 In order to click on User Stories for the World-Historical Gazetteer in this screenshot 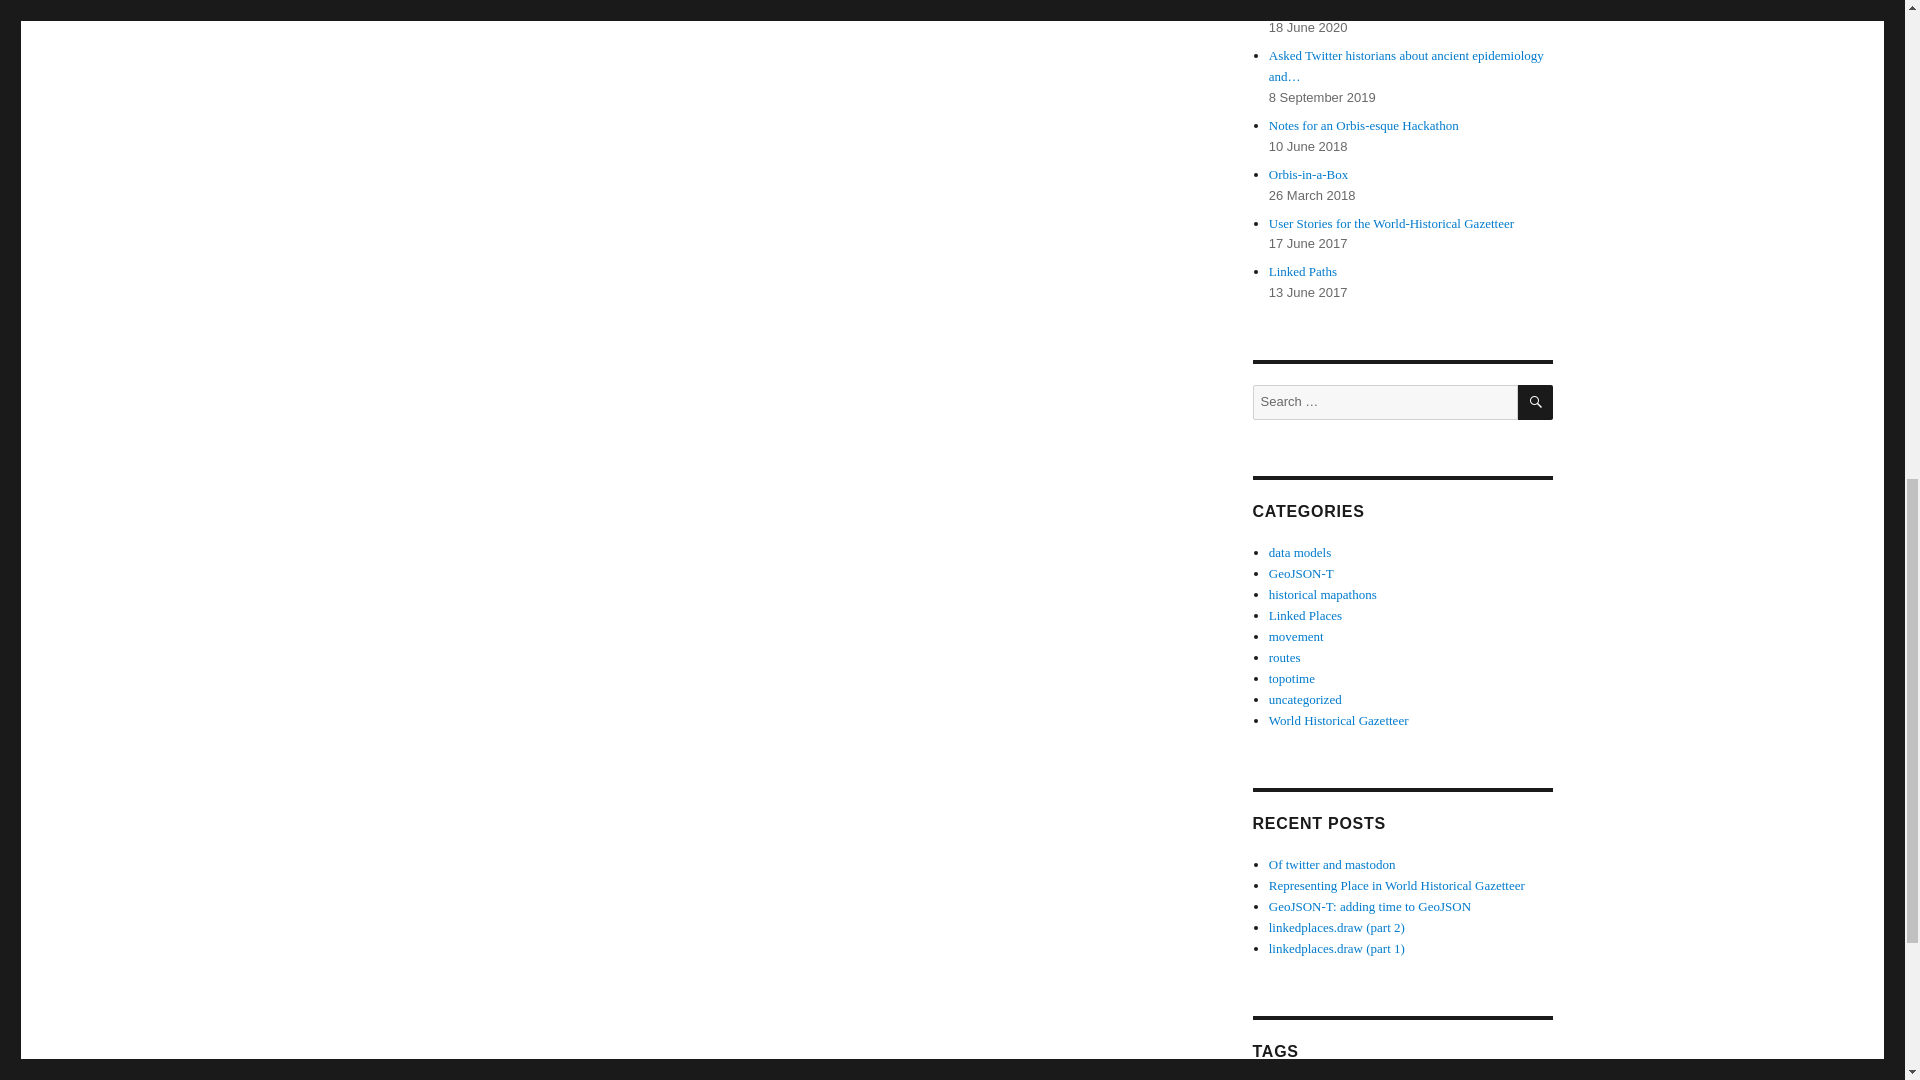, I will do `click(1392, 224)`.